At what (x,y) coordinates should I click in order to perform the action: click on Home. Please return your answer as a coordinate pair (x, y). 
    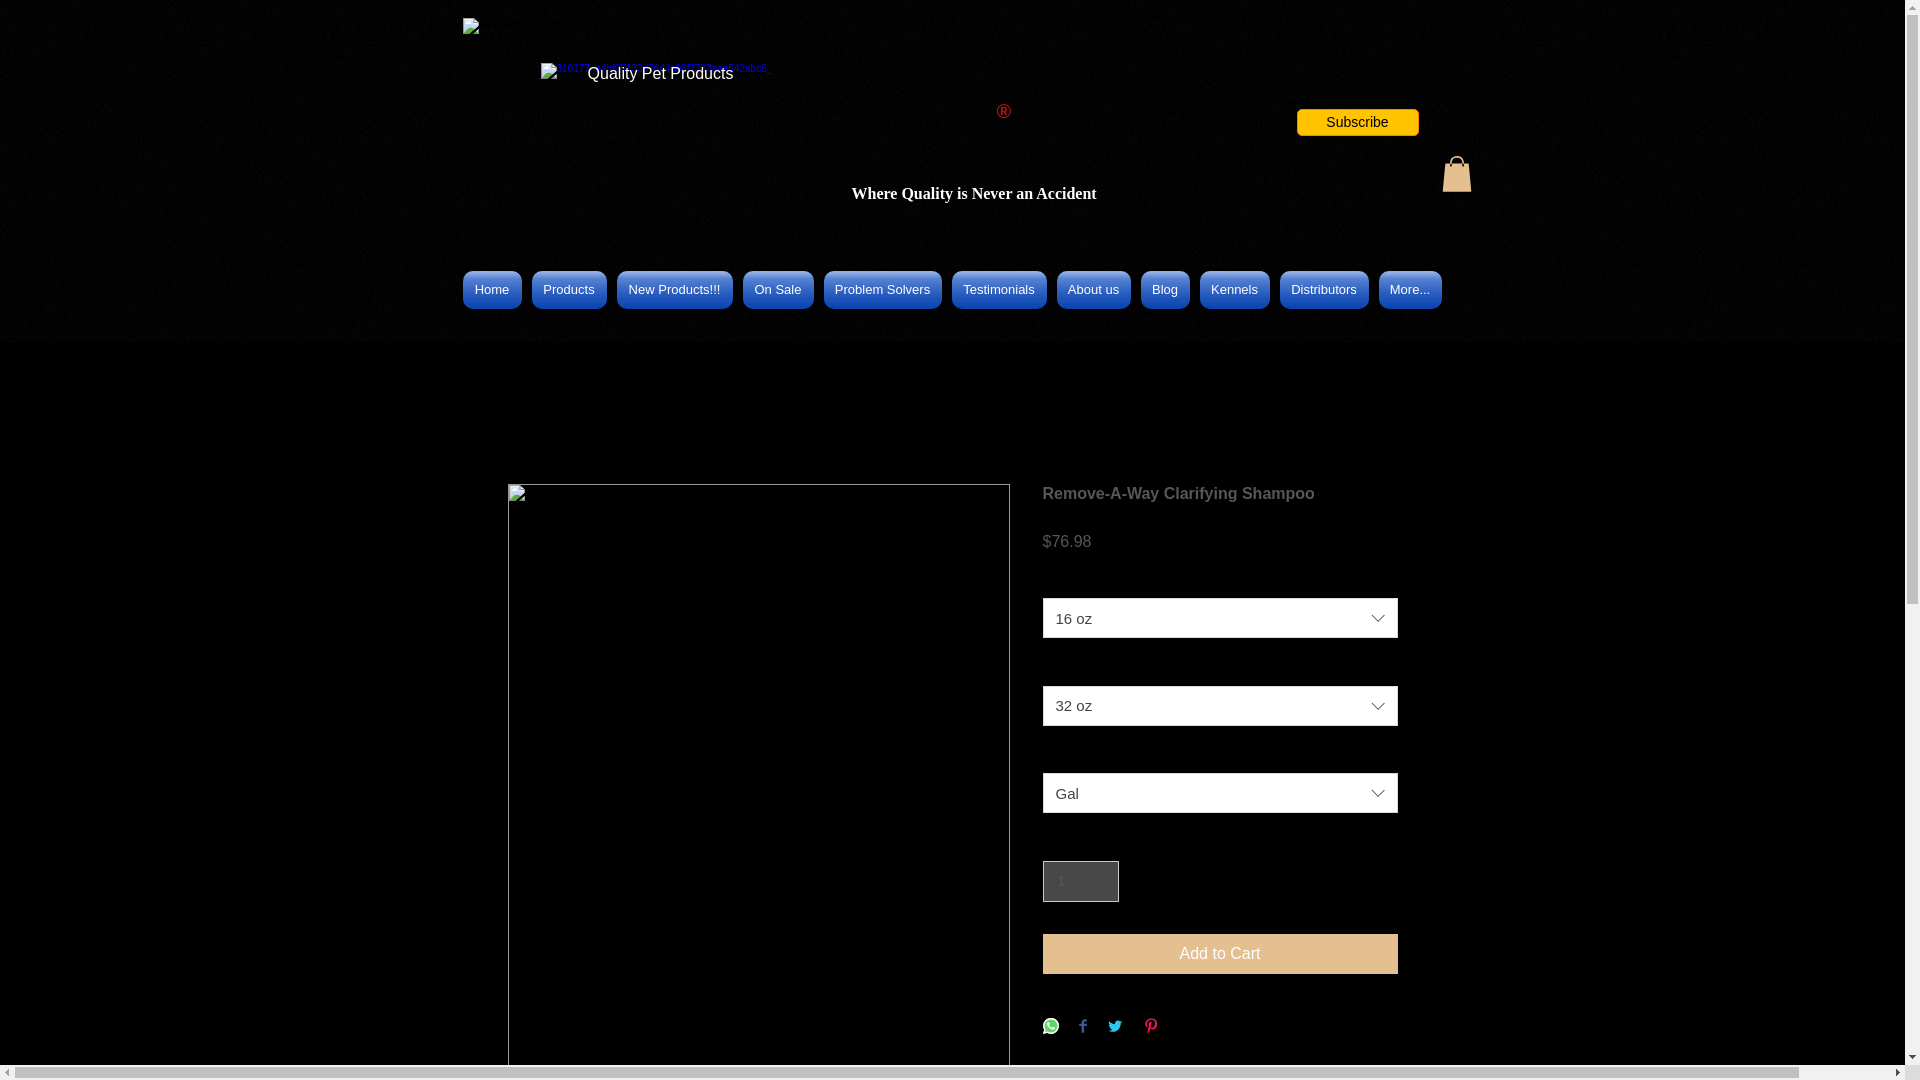
    Looking at the image, I should click on (494, 290).